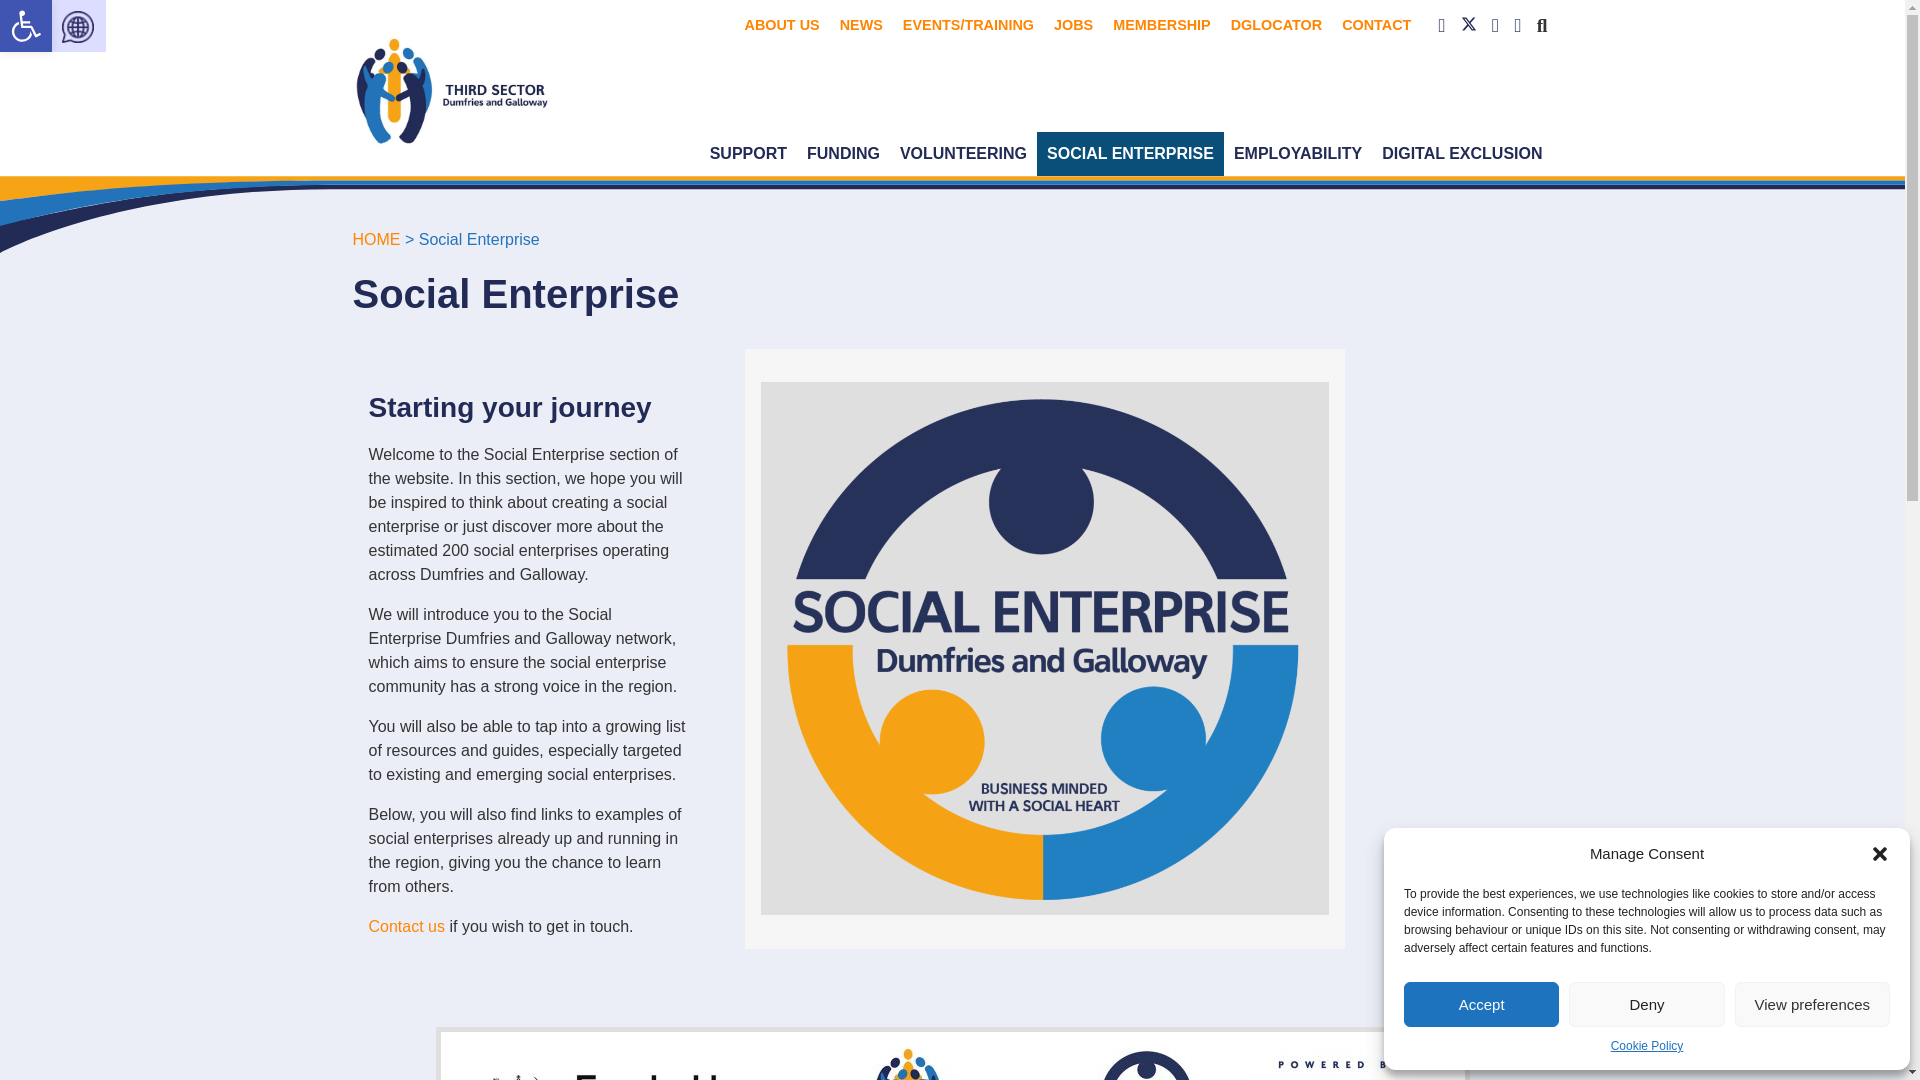 The width and height of the screenshot is (1920, 1080). Describe the element at coordinates (1444, 25) in the screenshot. I see `Follow us on Twitter` at that location.